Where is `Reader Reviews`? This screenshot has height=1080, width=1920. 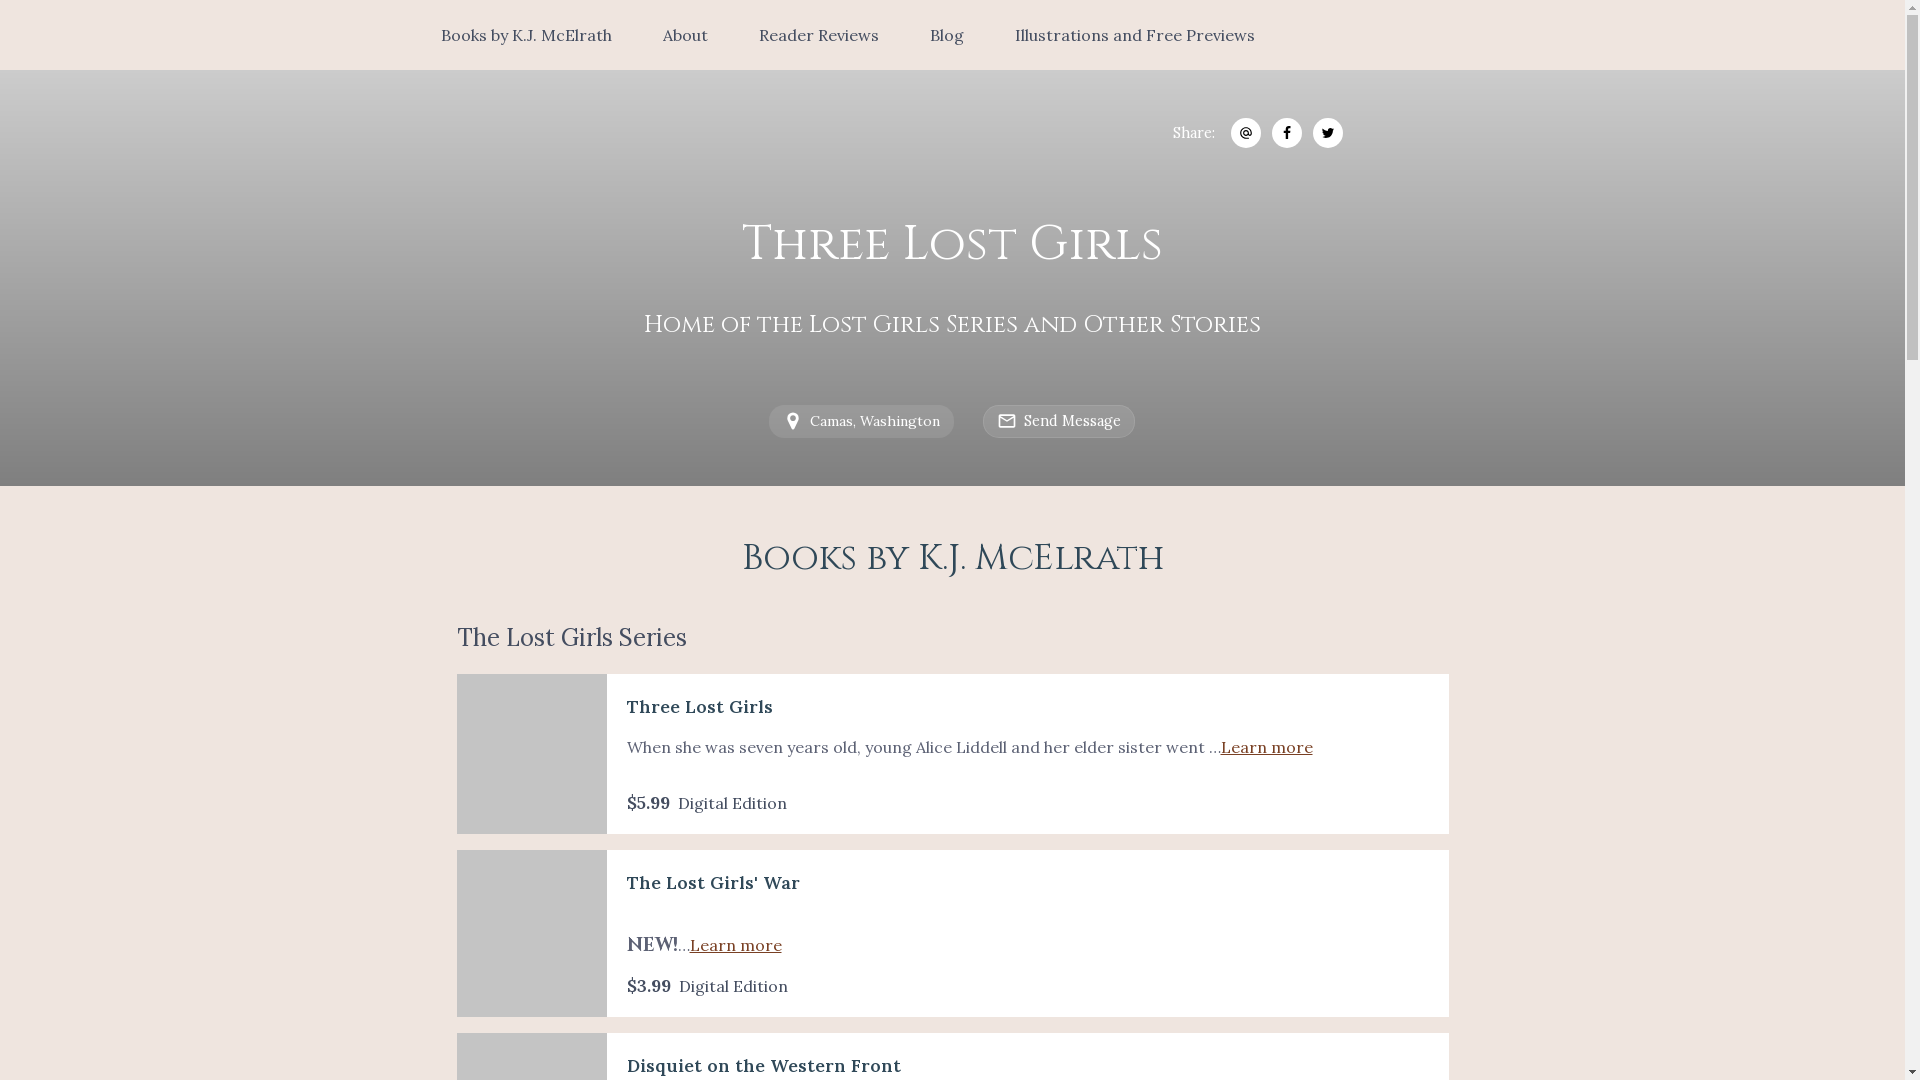 Reader Reviews is located at coordinates (819, 35).